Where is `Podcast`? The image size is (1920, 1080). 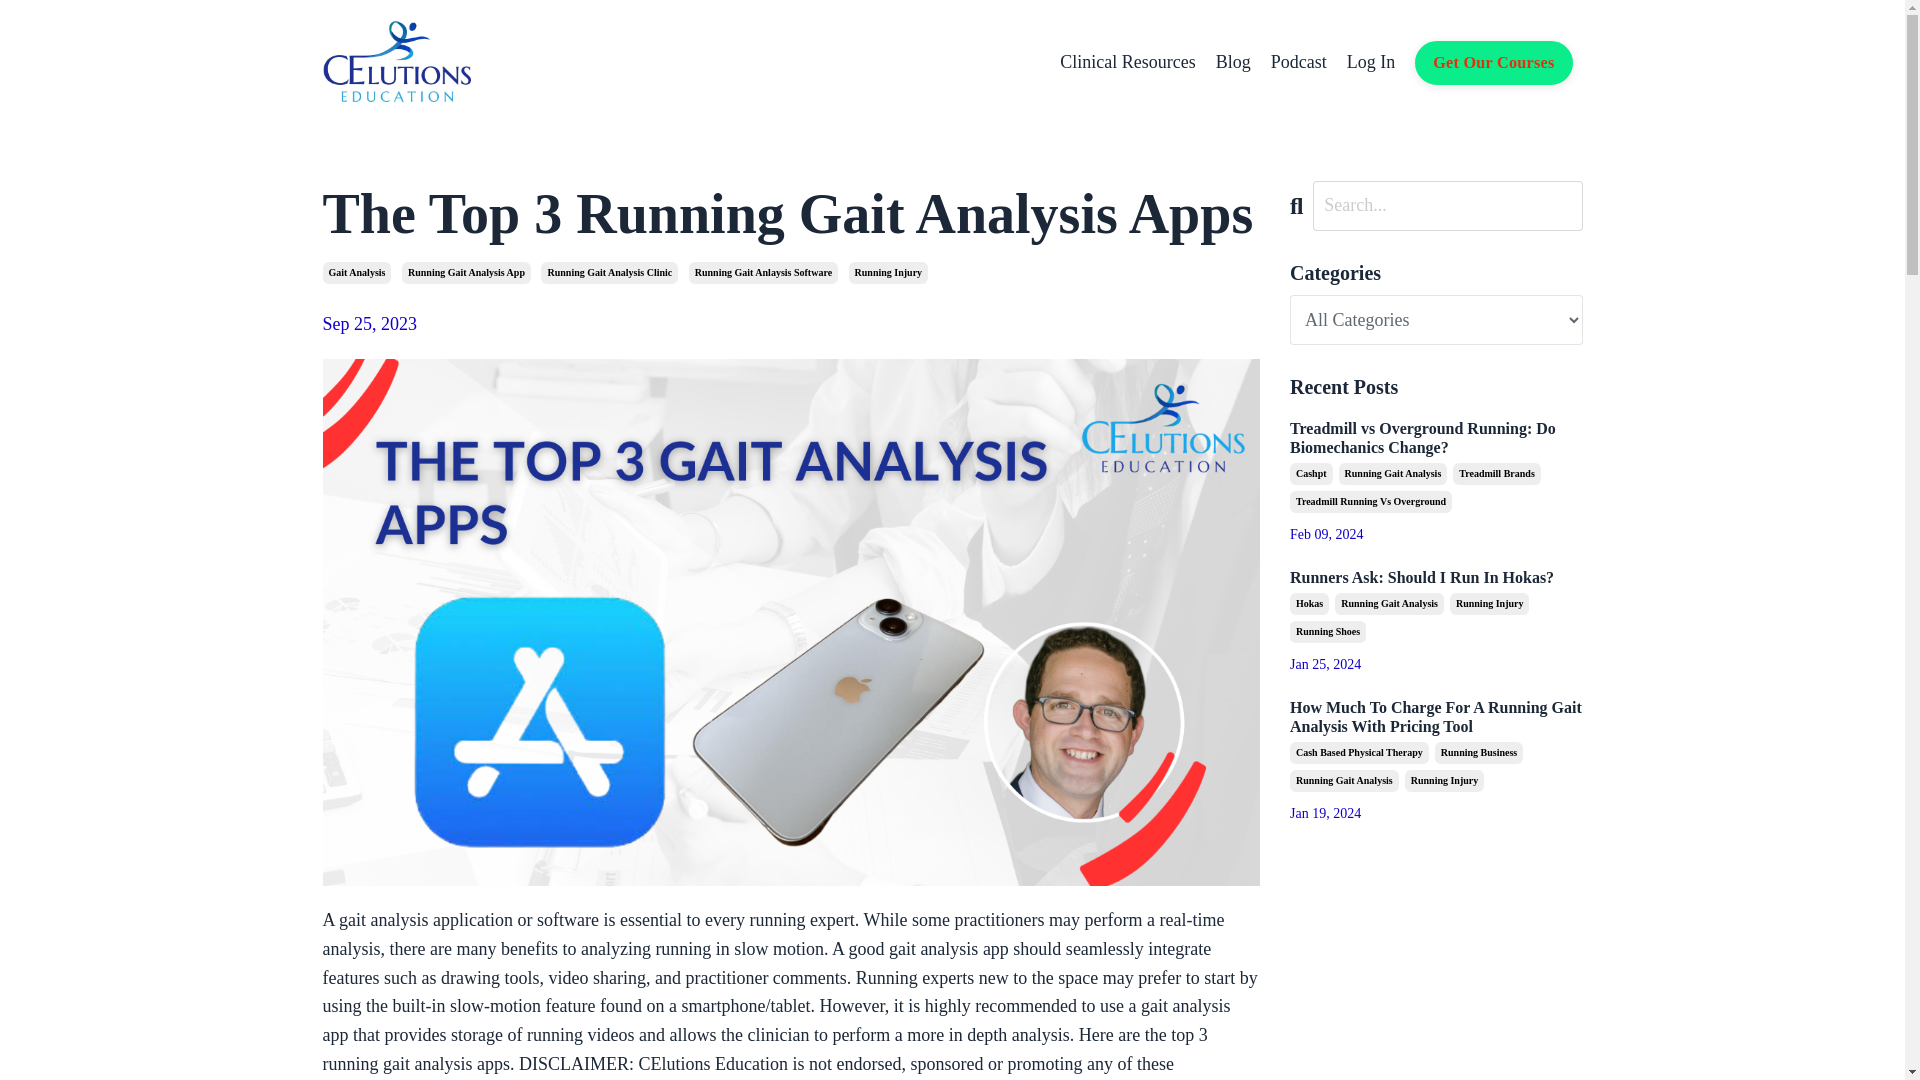 Podcast is located at coordinates (1298, 62).